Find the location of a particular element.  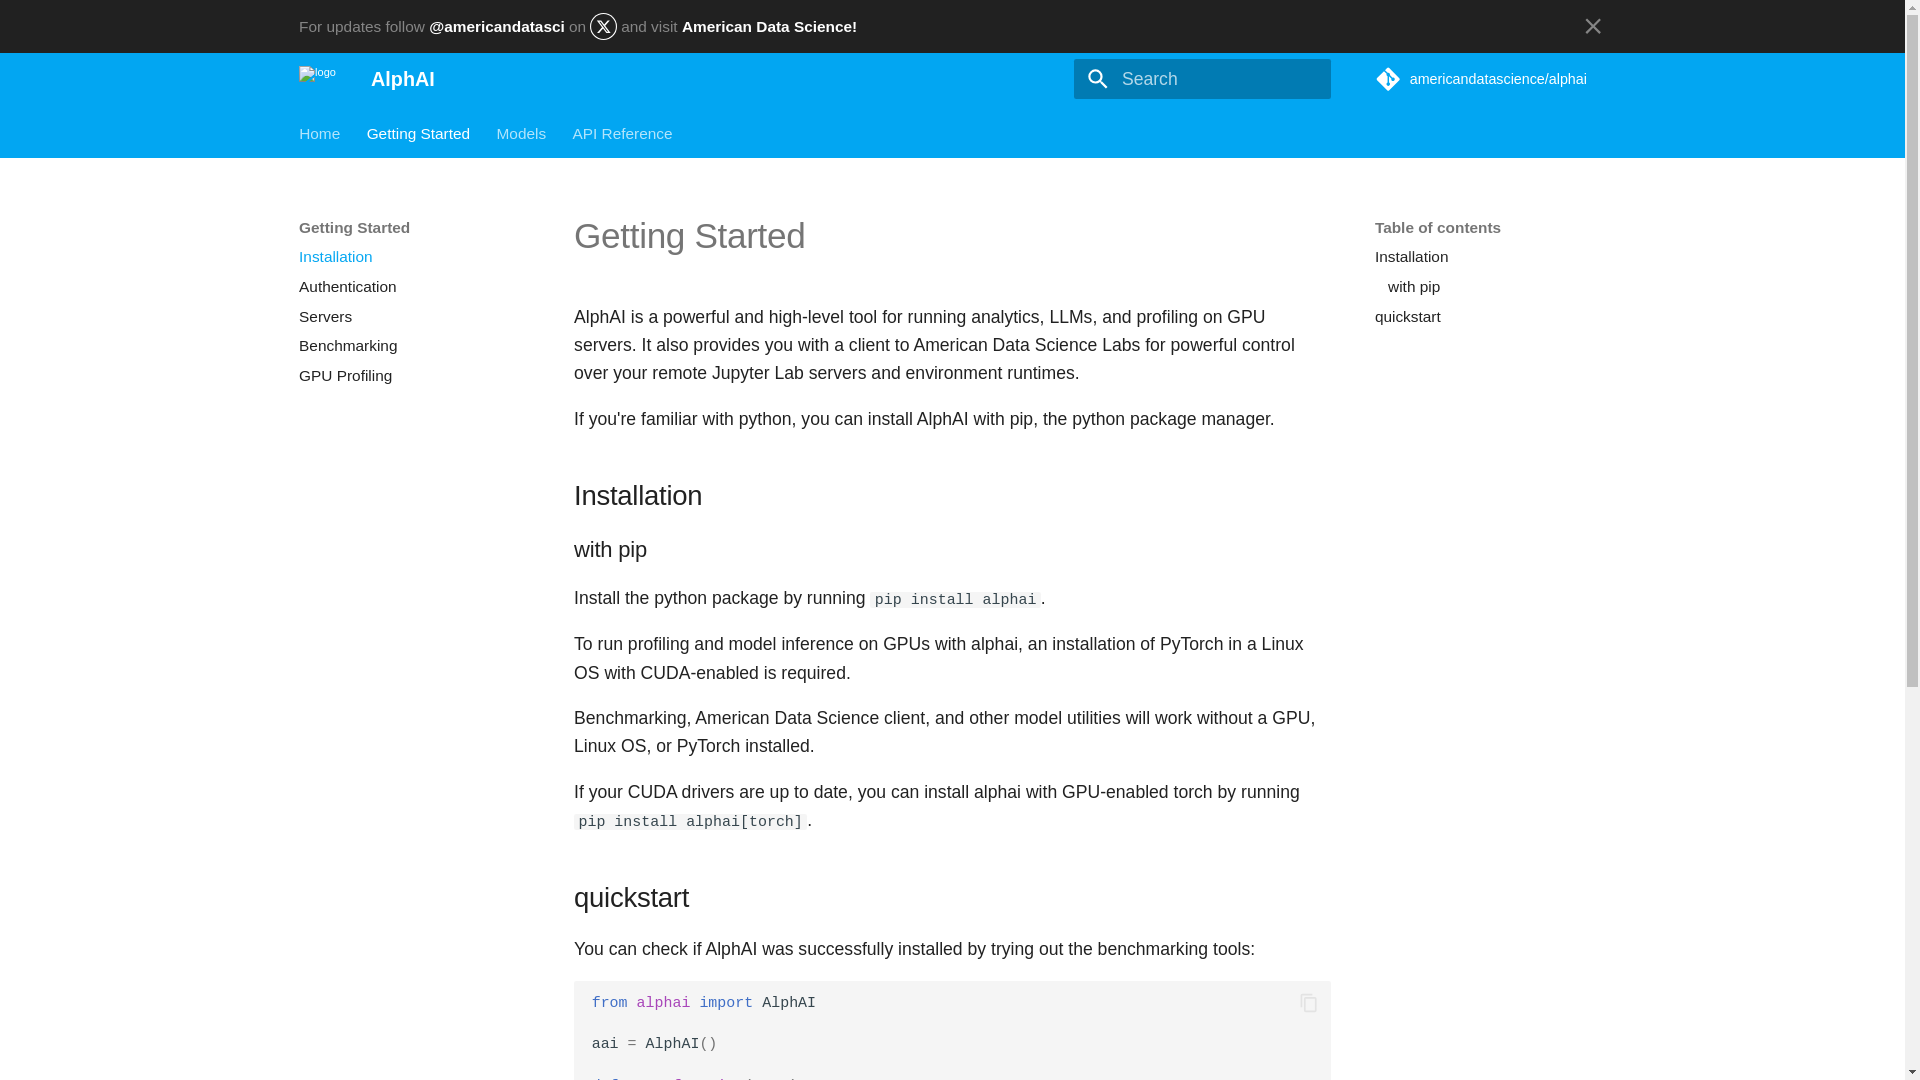

GPU Profiling is located at coordinates (414, 376).